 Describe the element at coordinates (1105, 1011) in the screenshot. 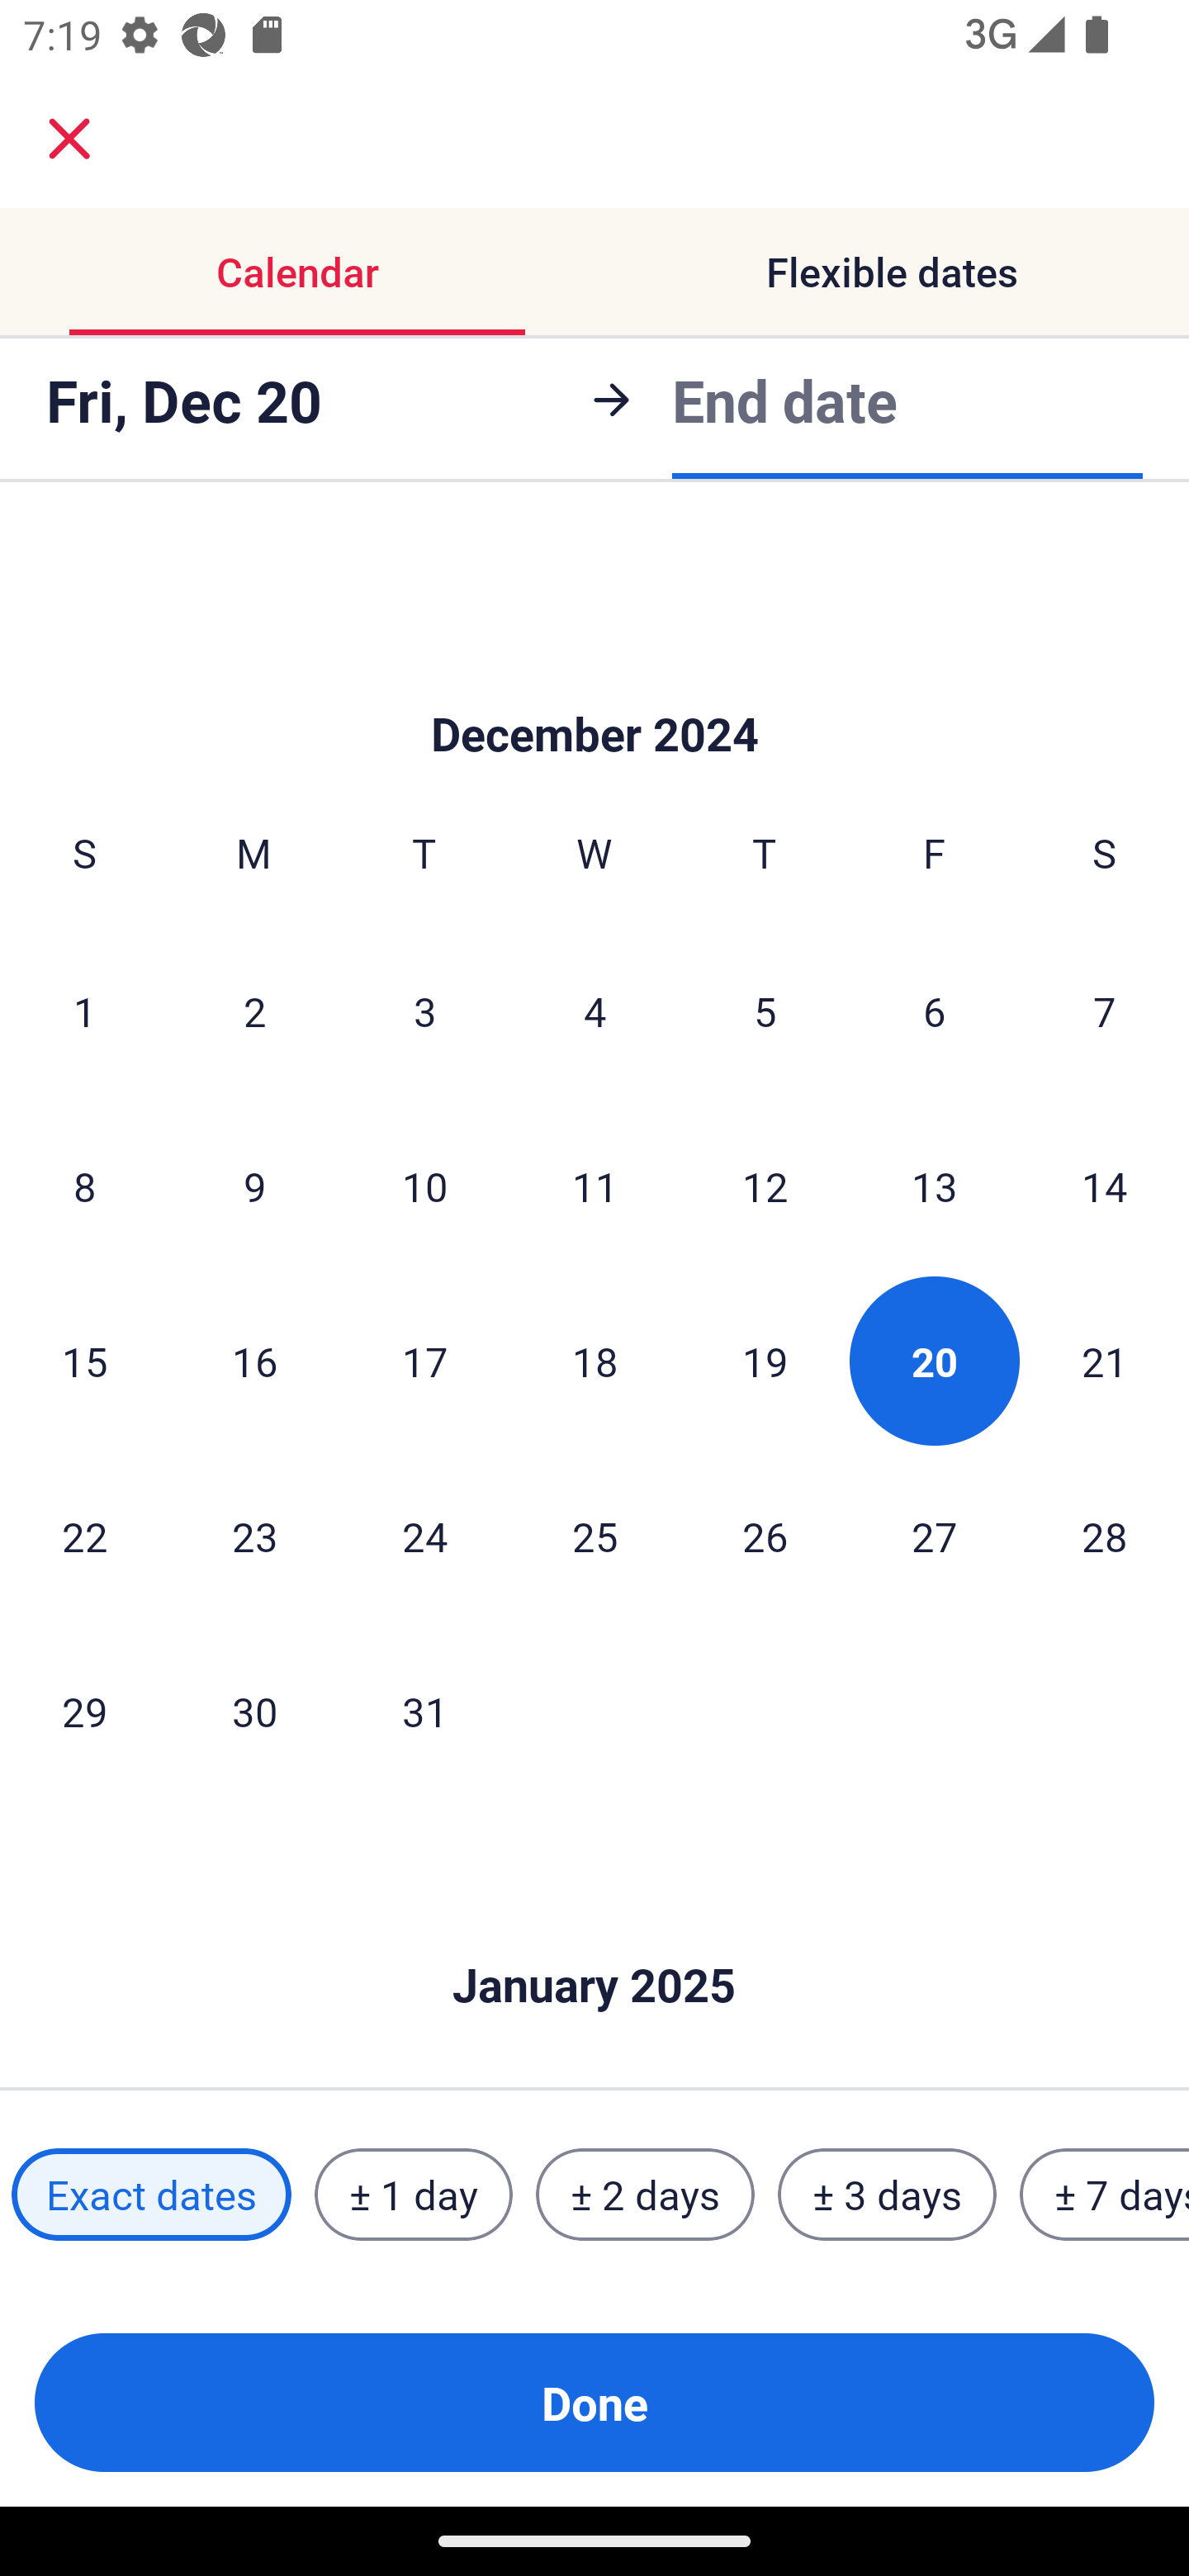

I see `7 Saturday, December 7, 2024` at that location.